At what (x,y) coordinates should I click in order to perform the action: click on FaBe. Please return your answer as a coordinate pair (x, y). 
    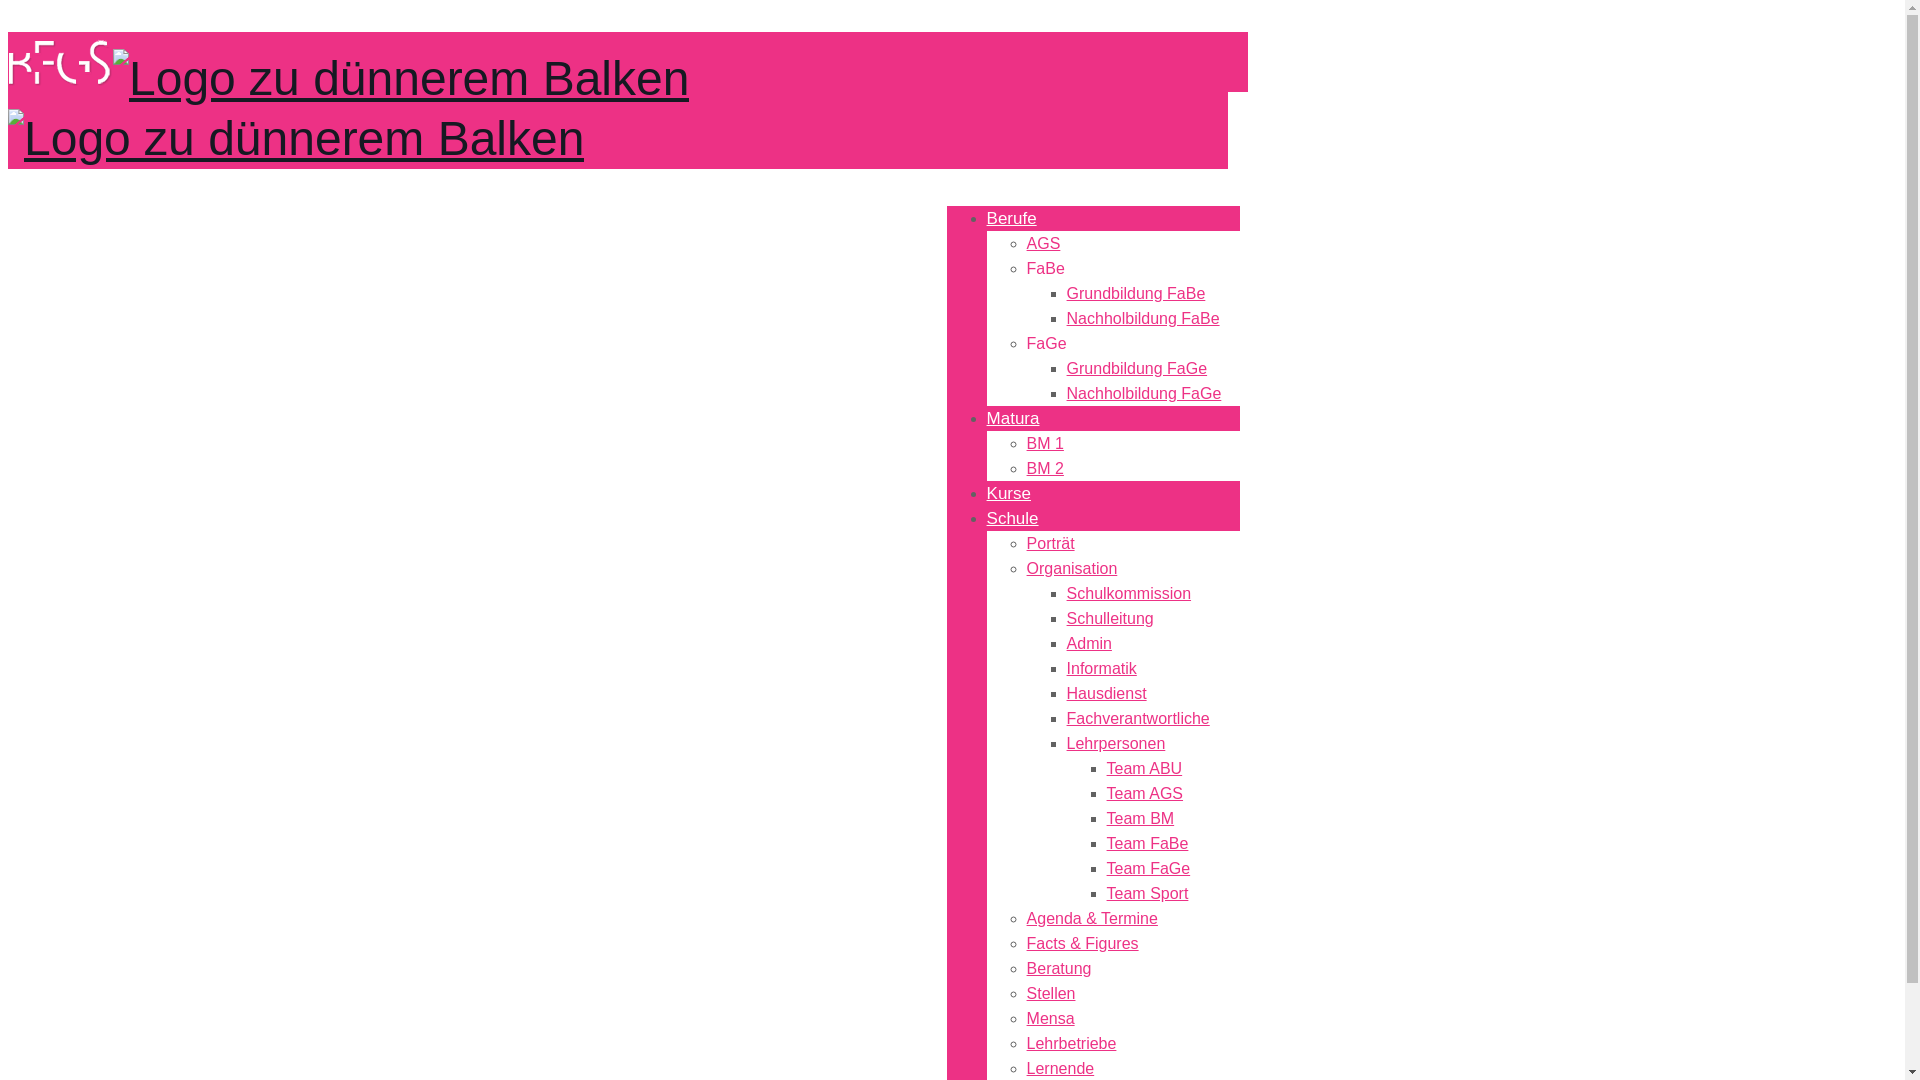
    Looking at the image, I should click on (1046, 268).